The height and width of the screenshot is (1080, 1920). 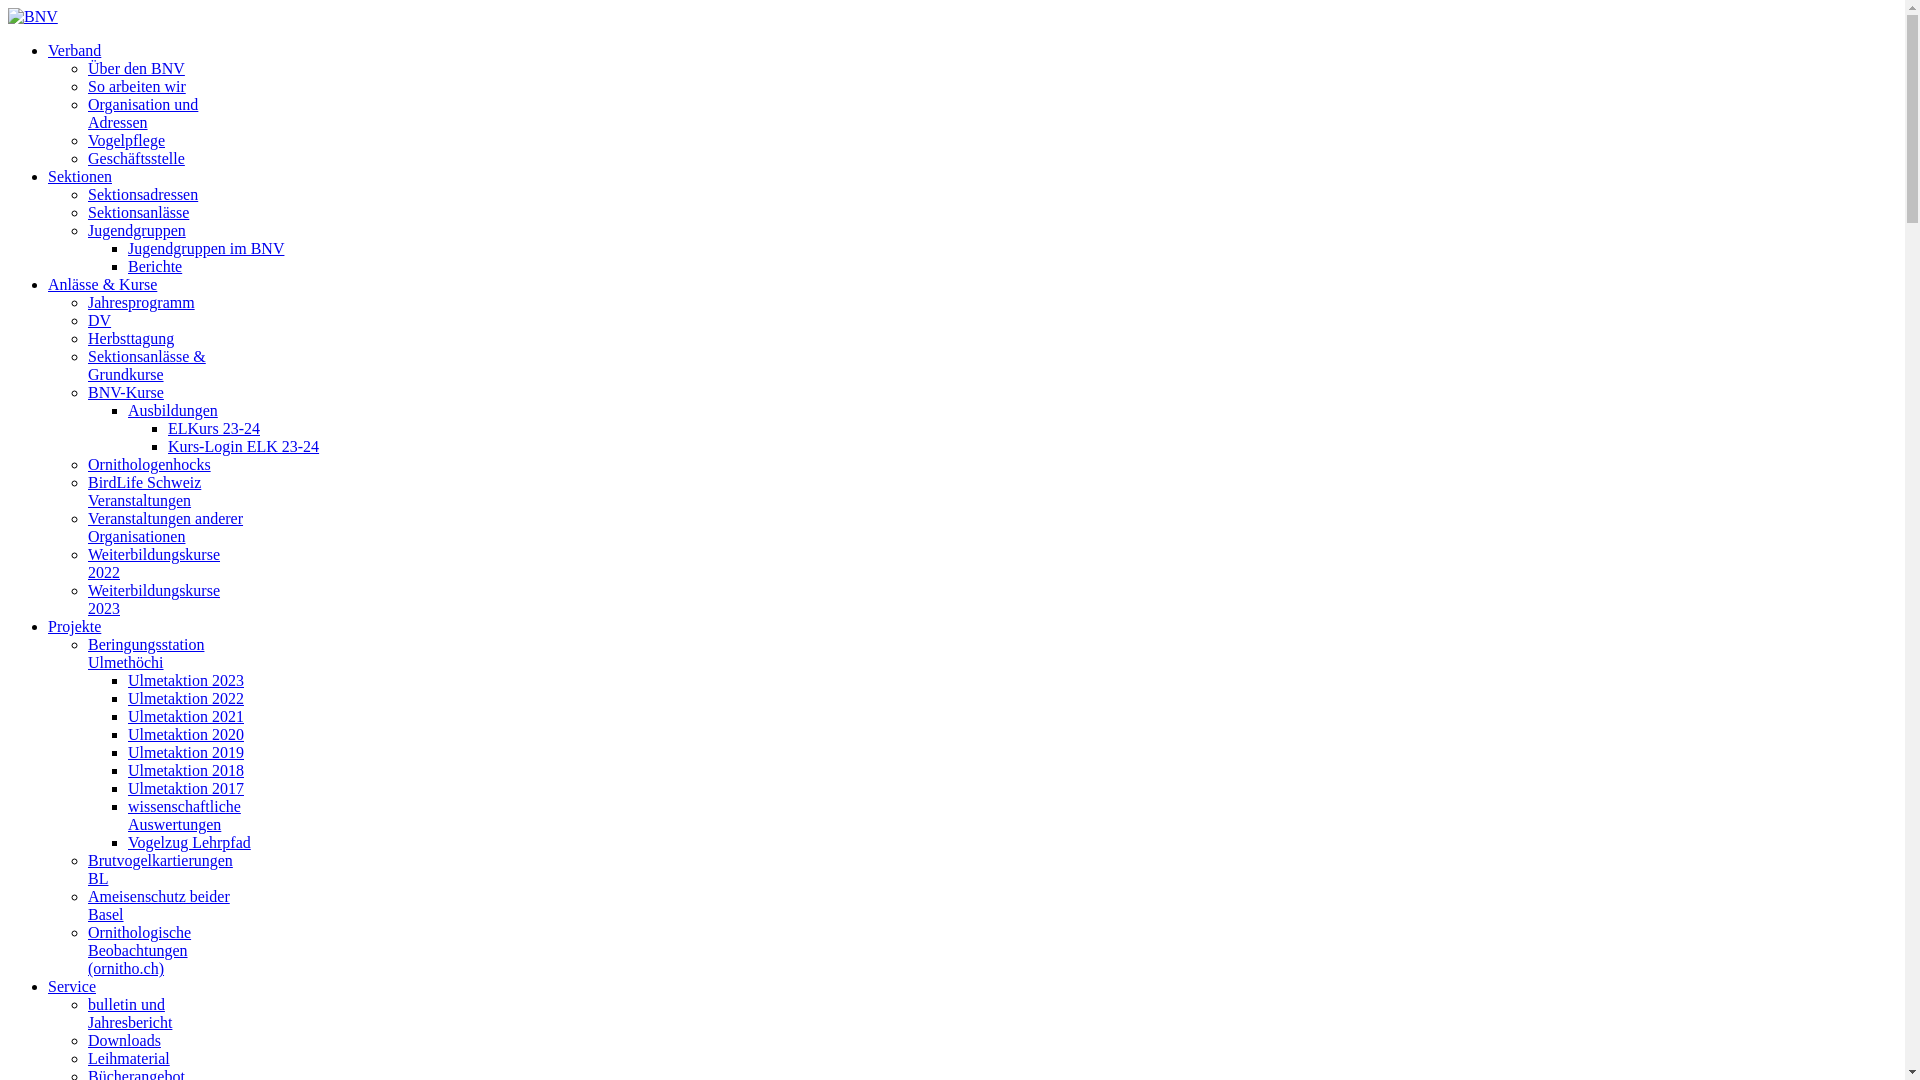 I want to click on Ulmetaktion 2017, so click(x=186, y=788).